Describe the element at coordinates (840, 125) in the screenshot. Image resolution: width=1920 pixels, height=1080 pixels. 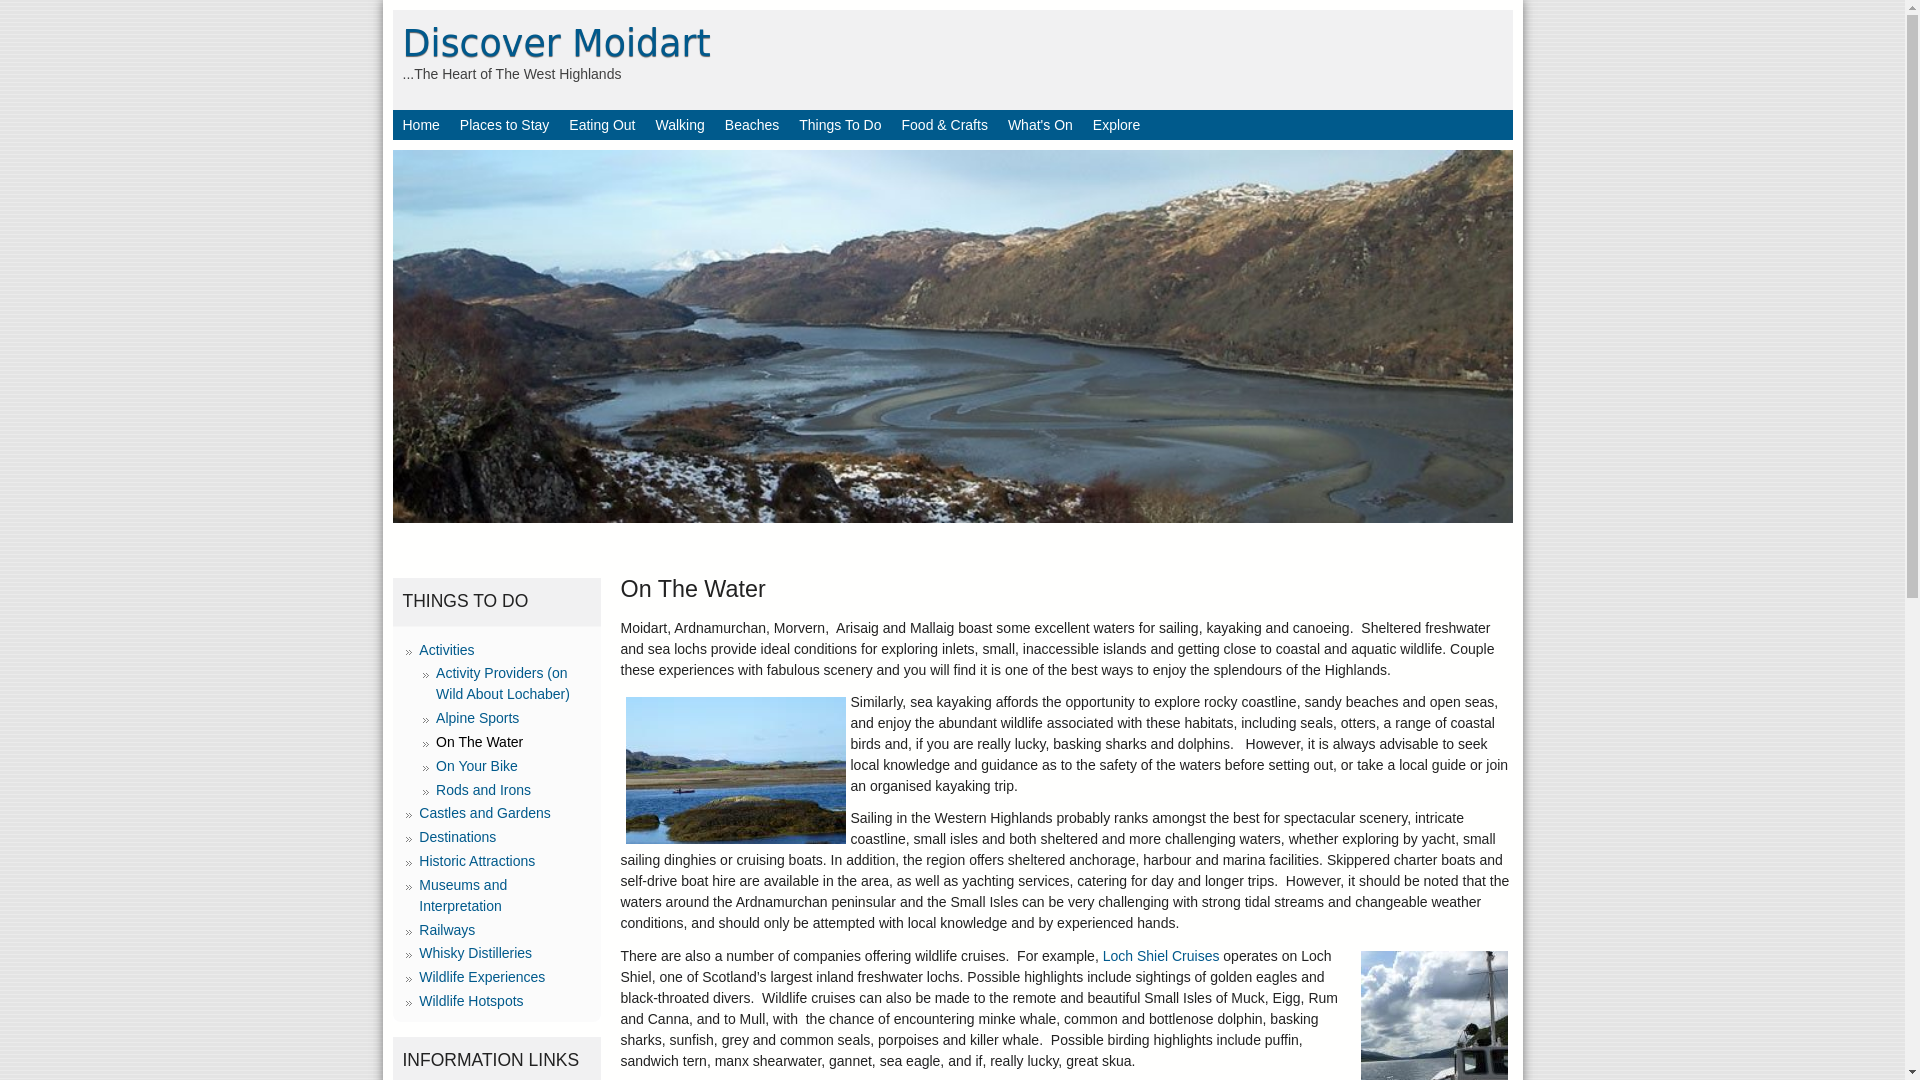
I see `Things To Do` at that location.